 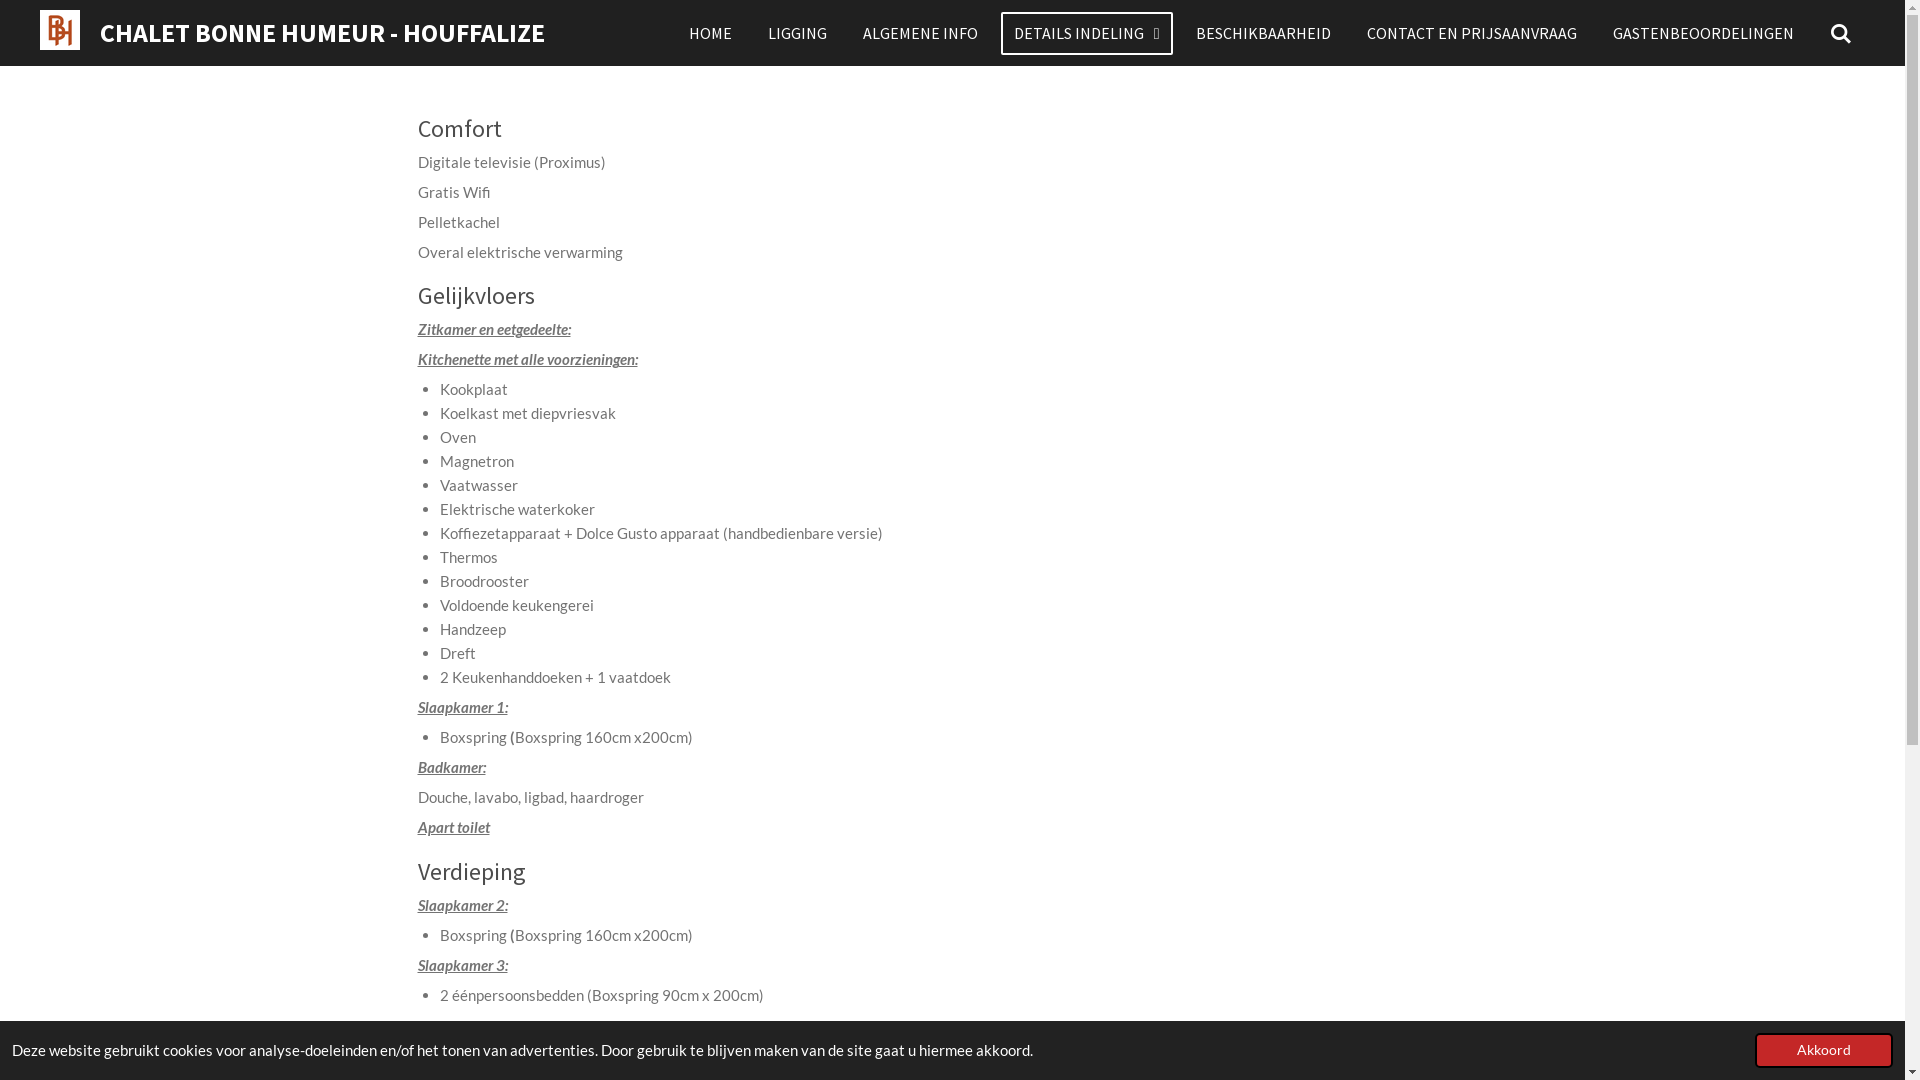 What do you see at coordinates (1704, 33) in the screenshot?
I see `GASTENBEOORDELINGEN` at bounding box center [1704, 33].